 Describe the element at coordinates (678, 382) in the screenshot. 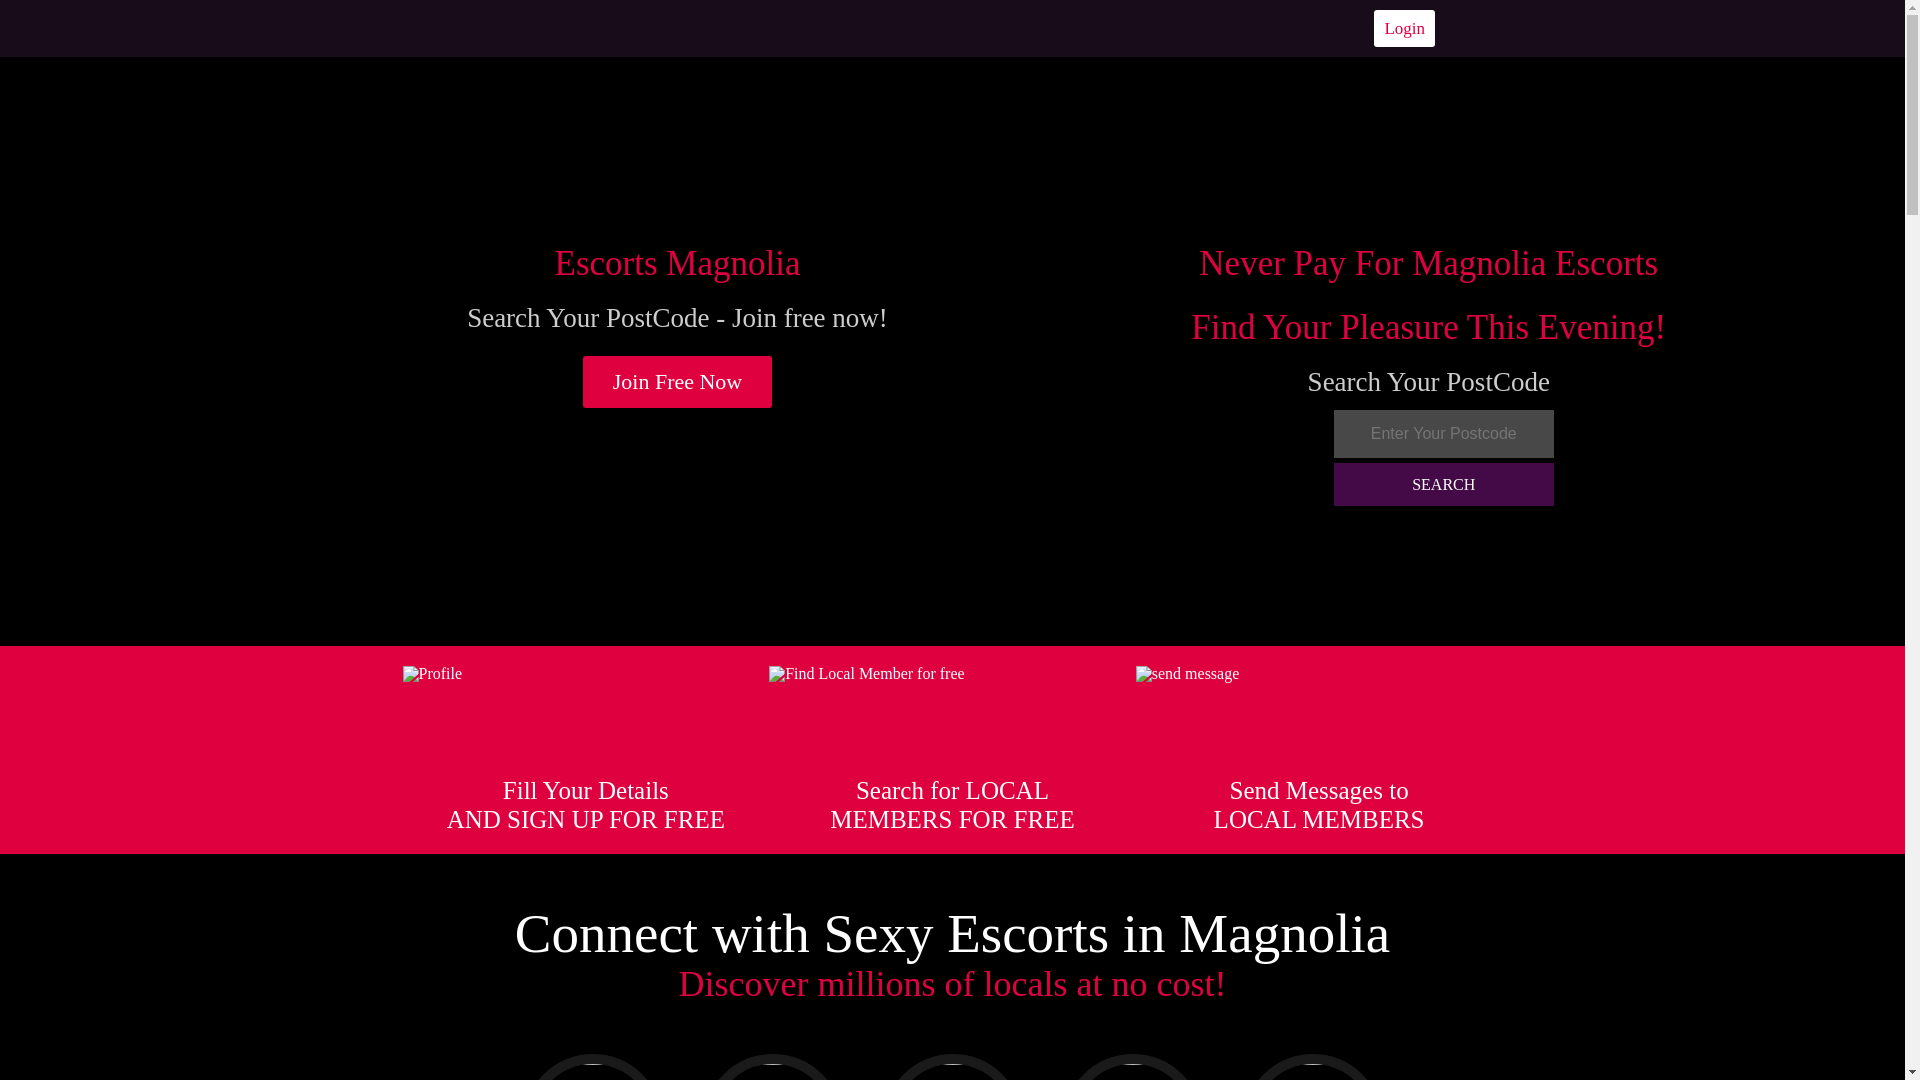

I see `Join` at that location.